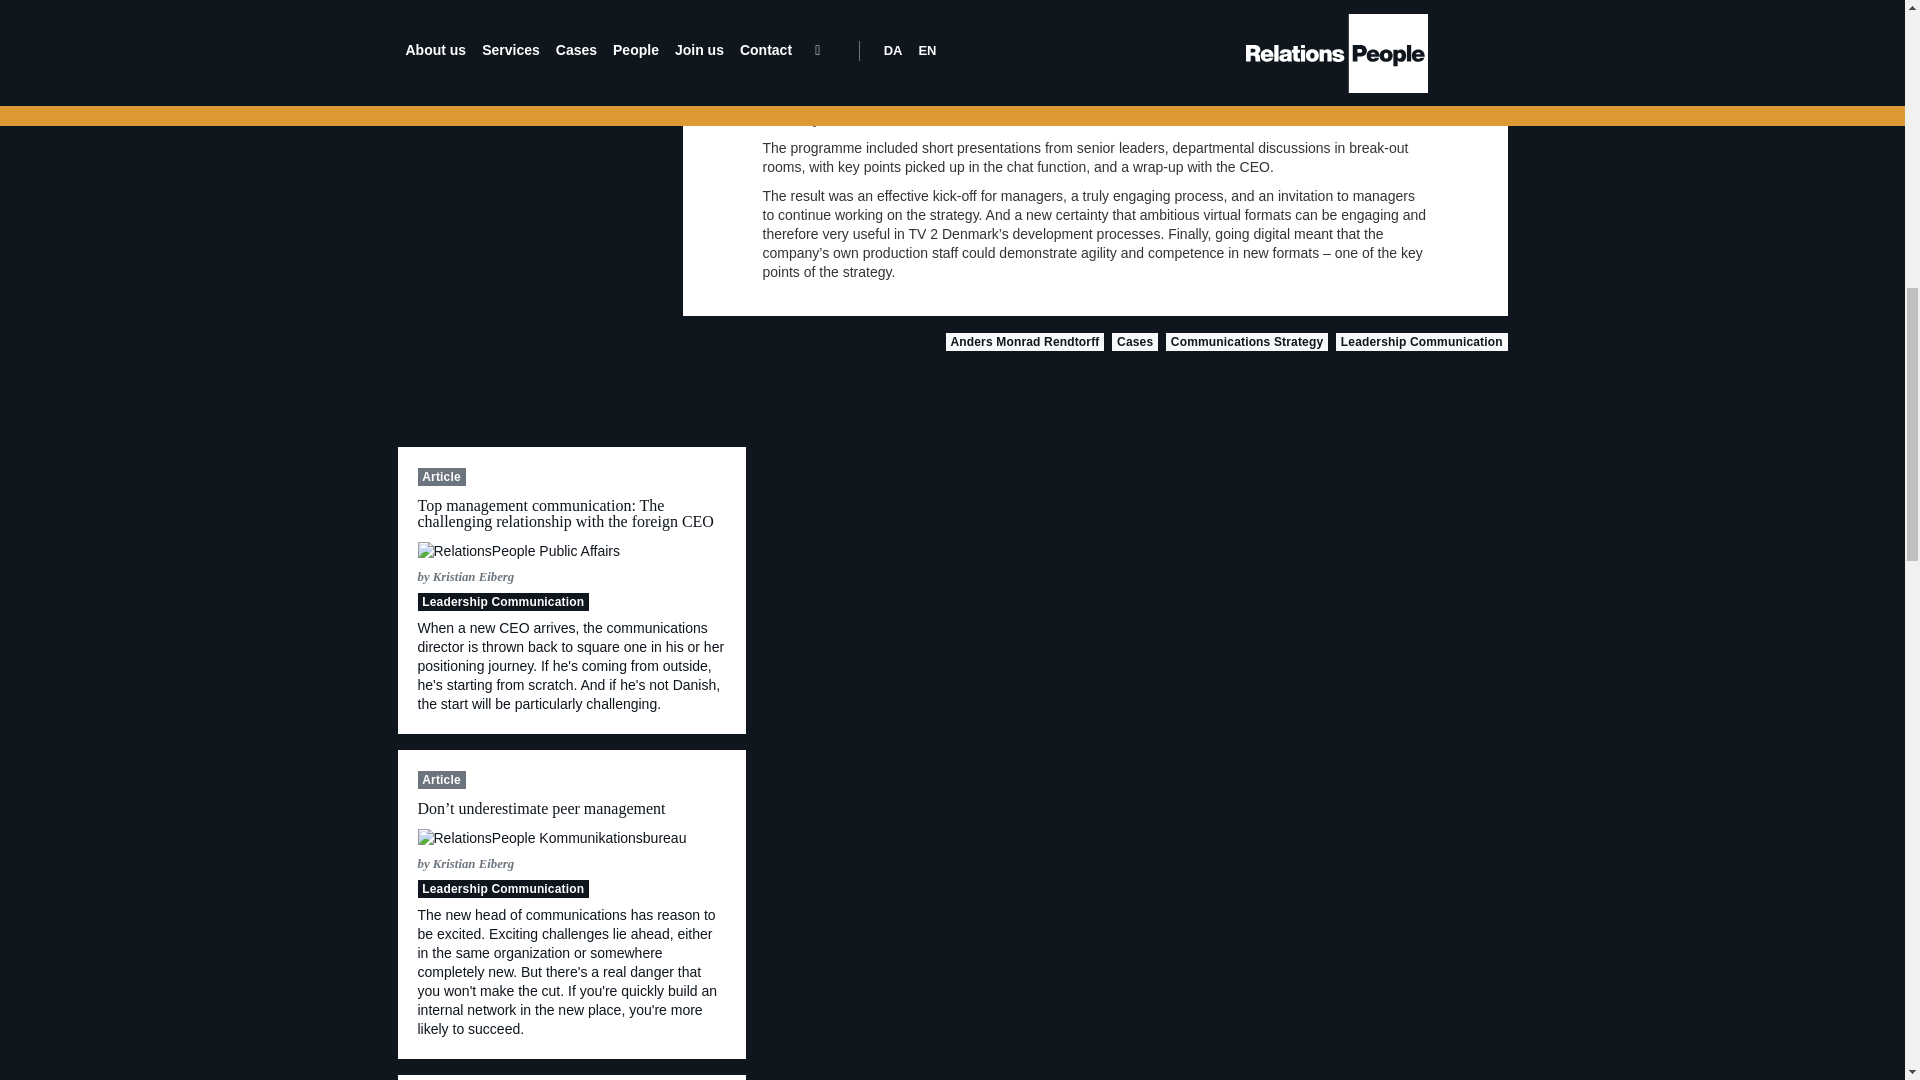 The image size is (1920, 1080). What do you see at coordinates (1134, 342) in the screenshot?
I see `Cases` at bounding box center [1134, 342].